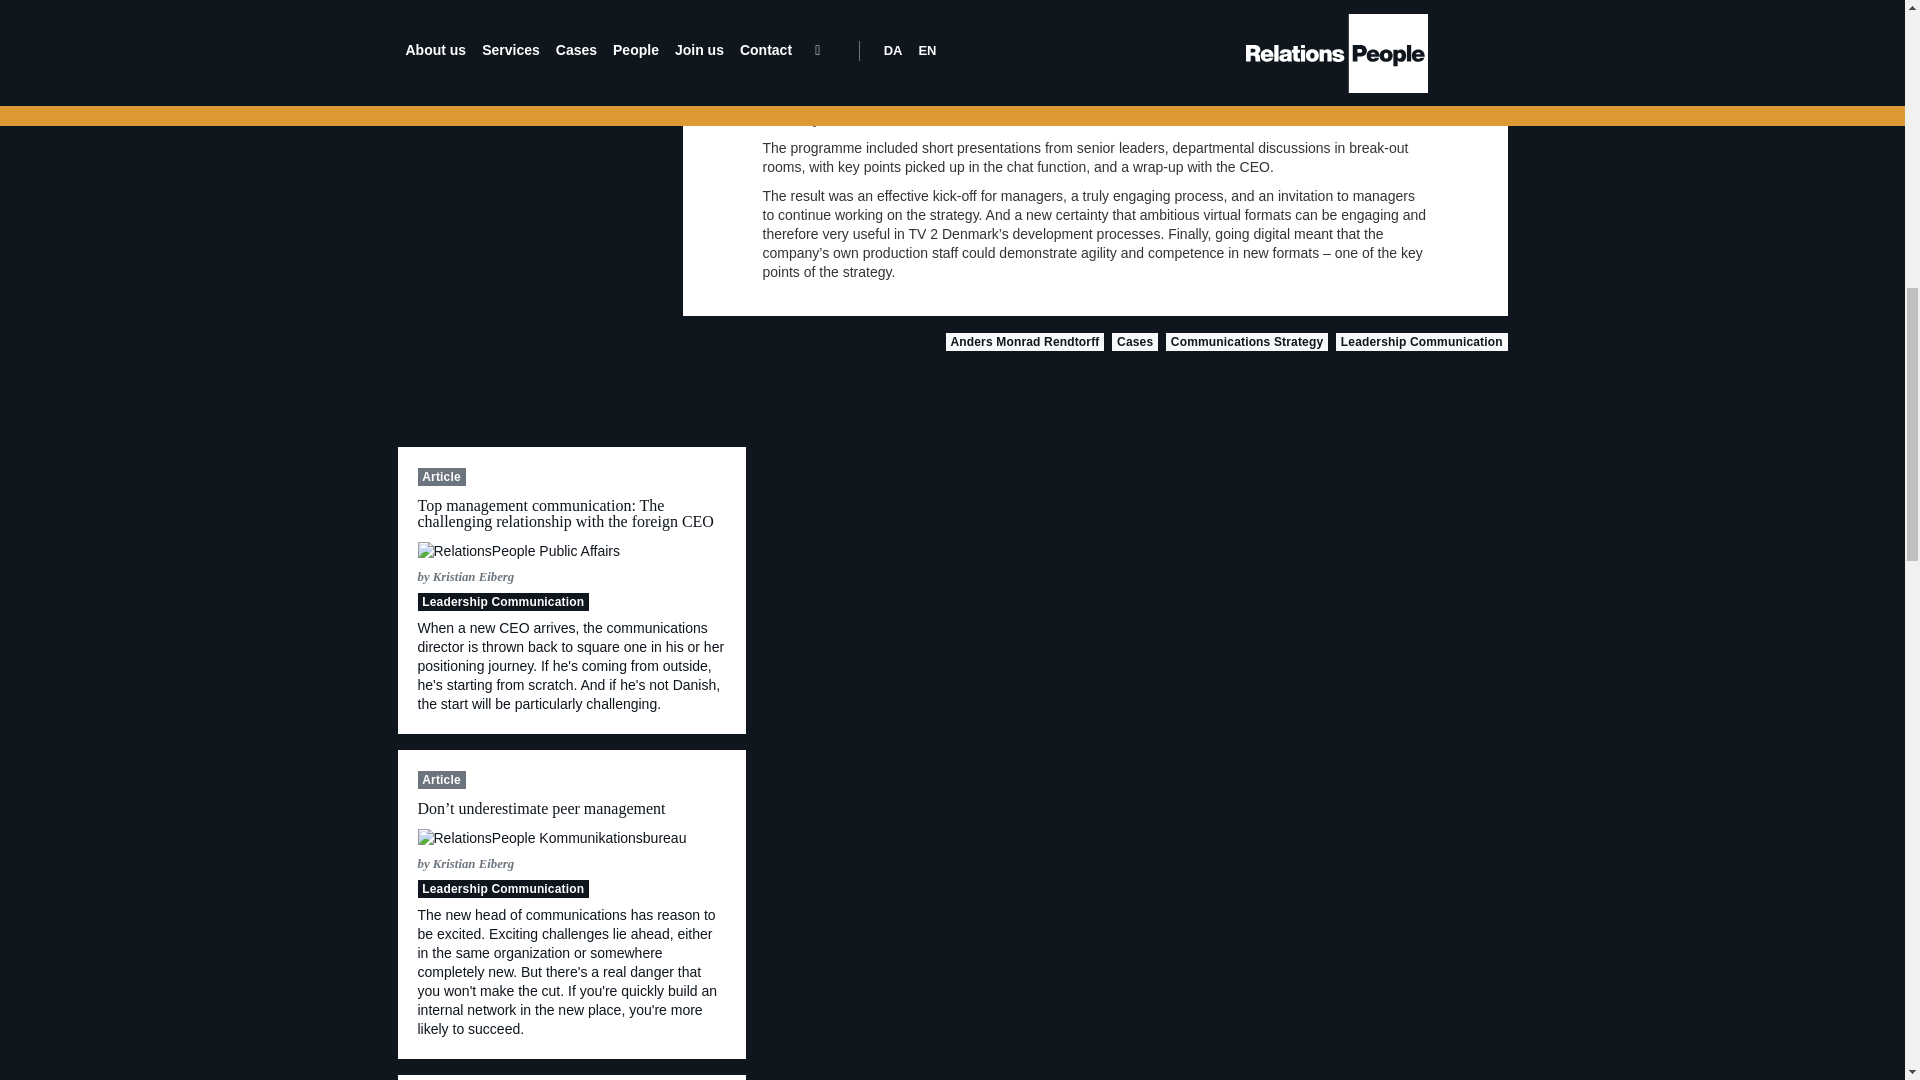 The image size is (1920, 1080). What do you see at coordinates (1134, 342) in the screenshot?
I see `Cases` at bounding box center [1134, 342].